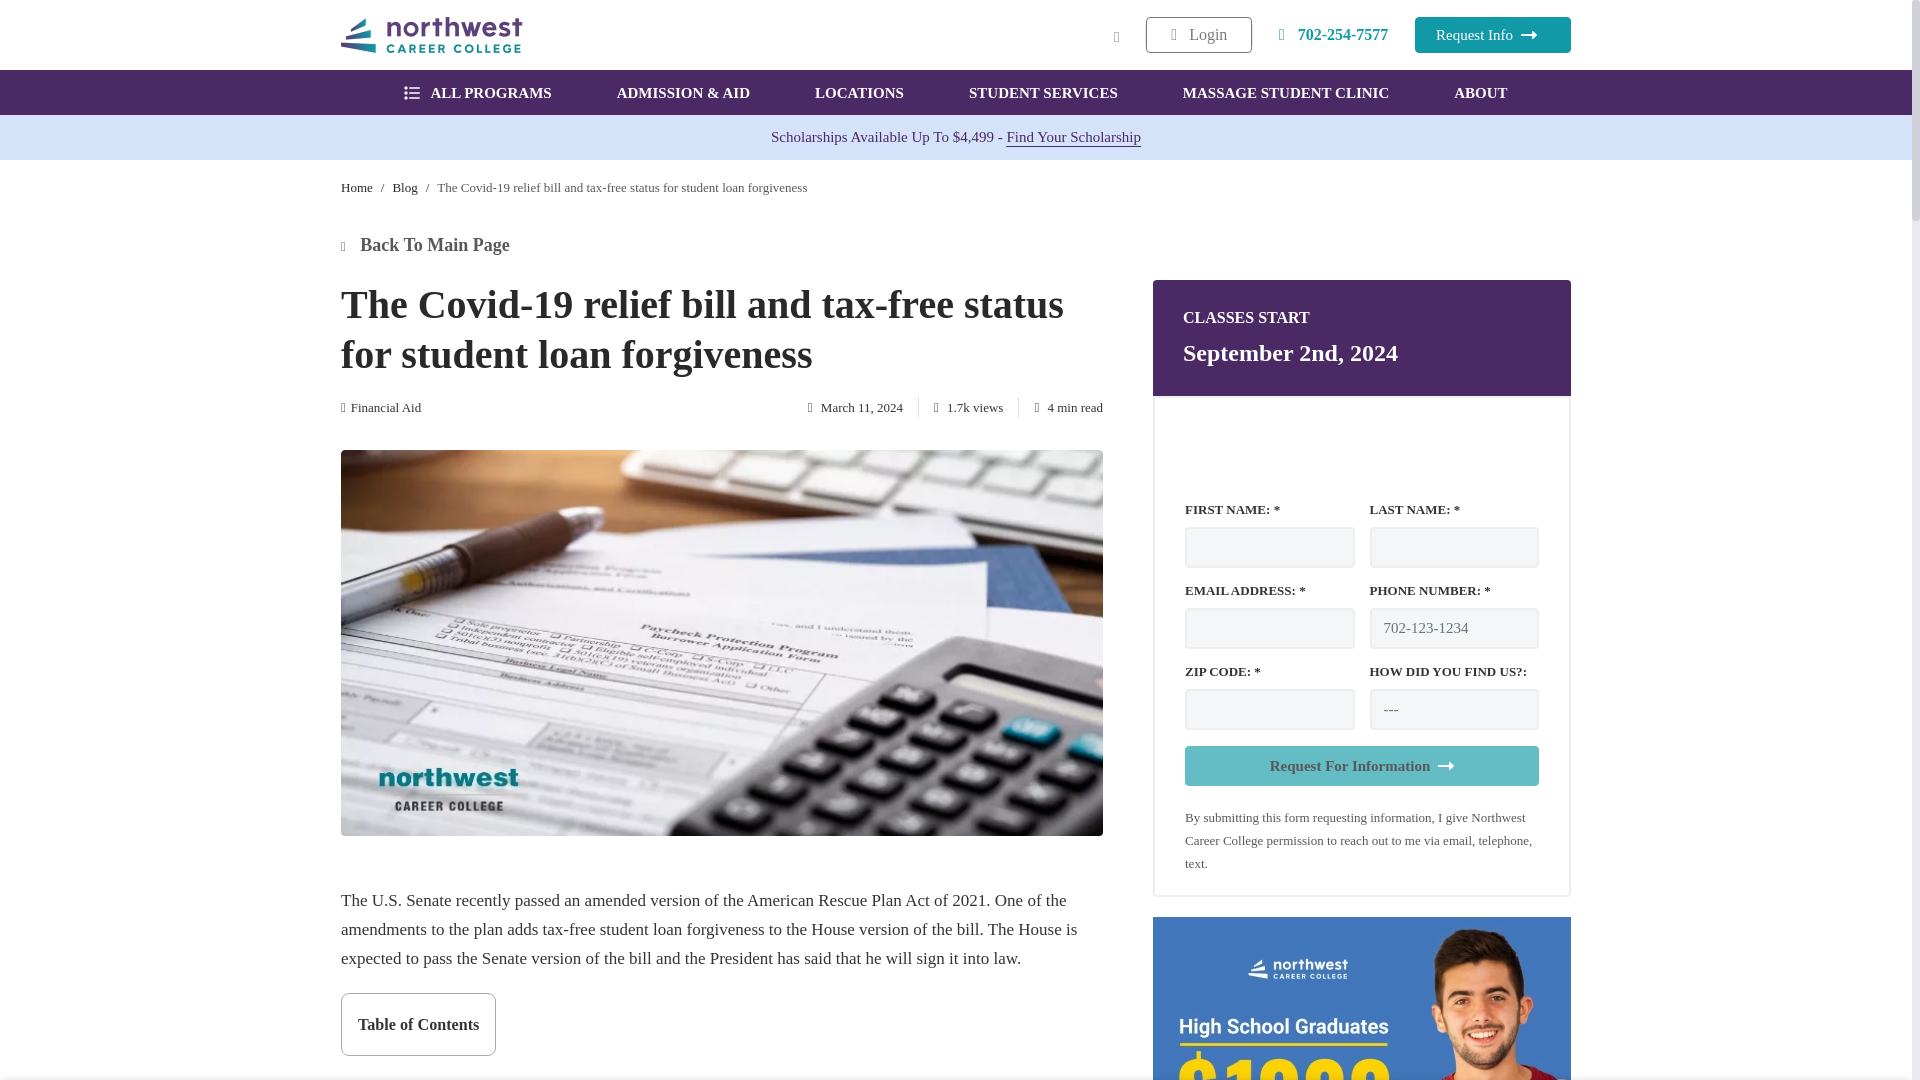  I want to click on Request Info, so click(1492, 34).